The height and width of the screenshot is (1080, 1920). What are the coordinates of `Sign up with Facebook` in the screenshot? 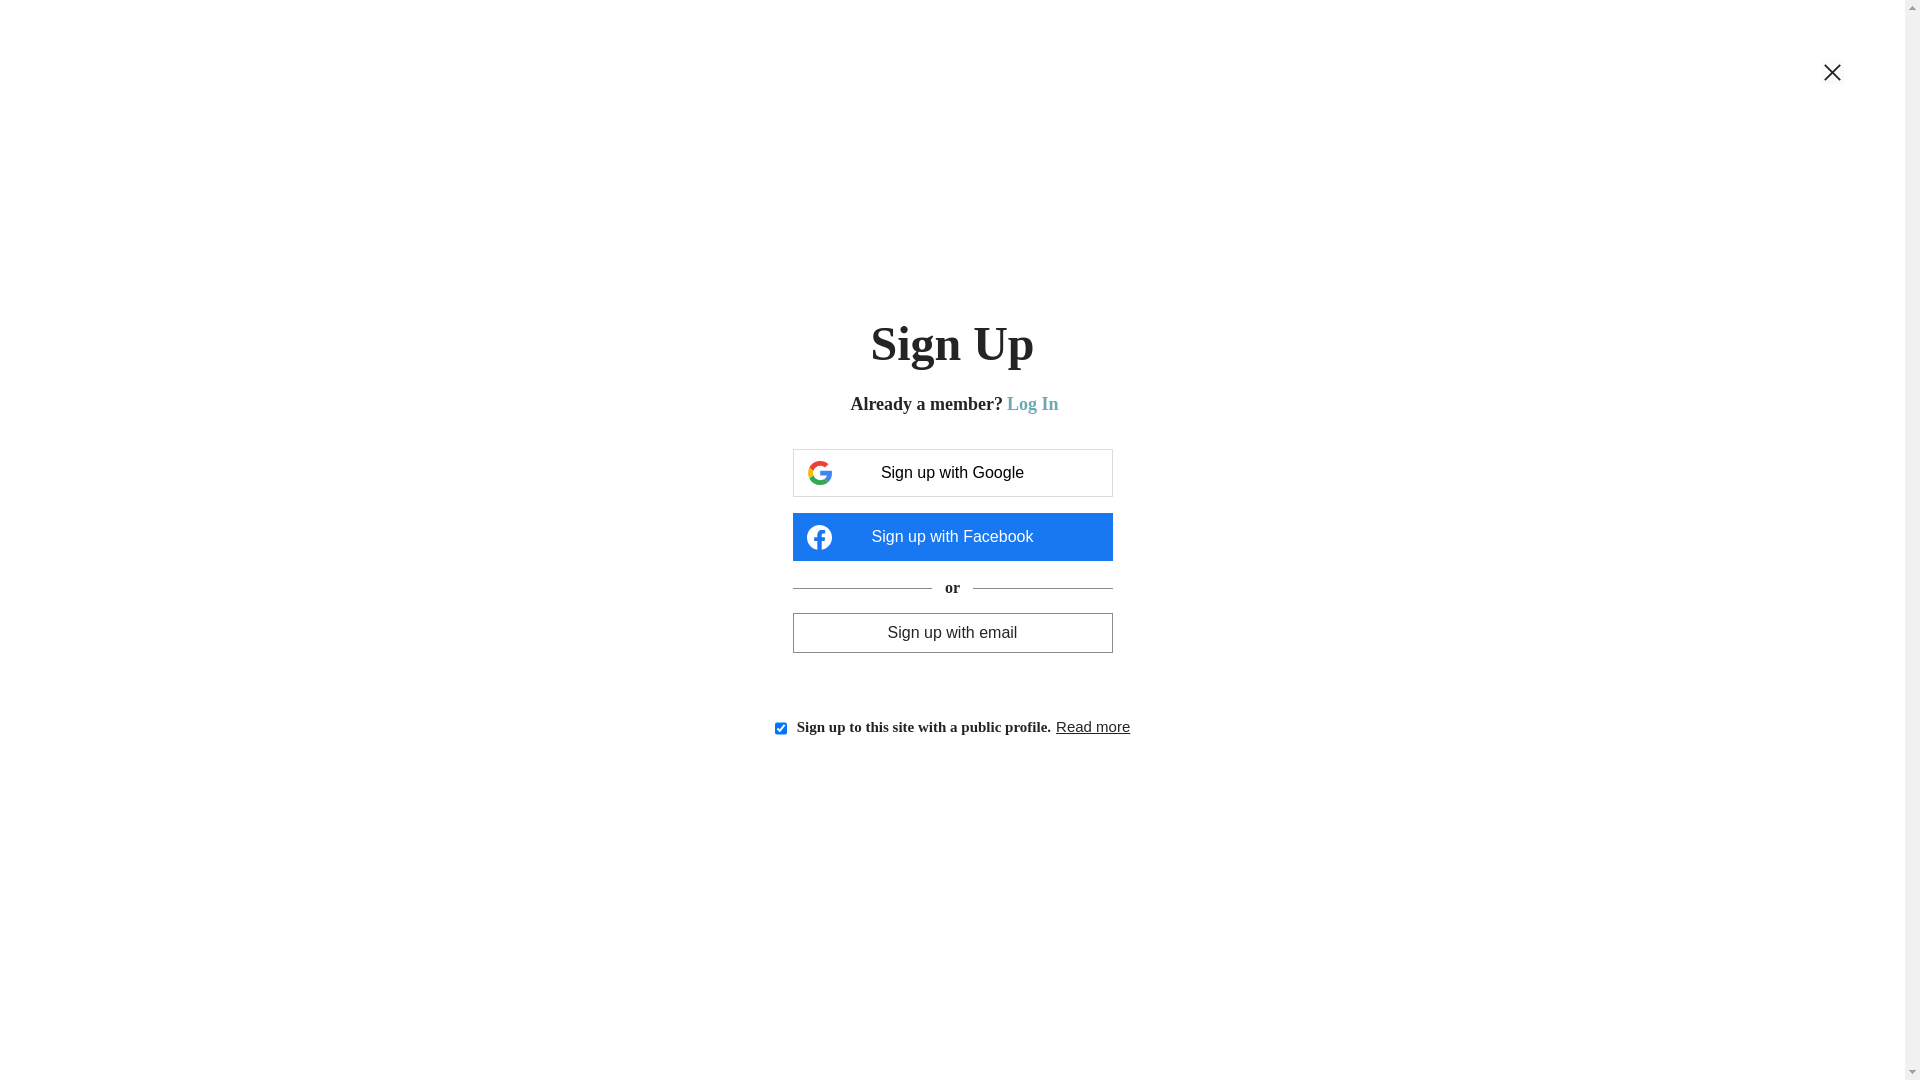 It's located at (952, 537).